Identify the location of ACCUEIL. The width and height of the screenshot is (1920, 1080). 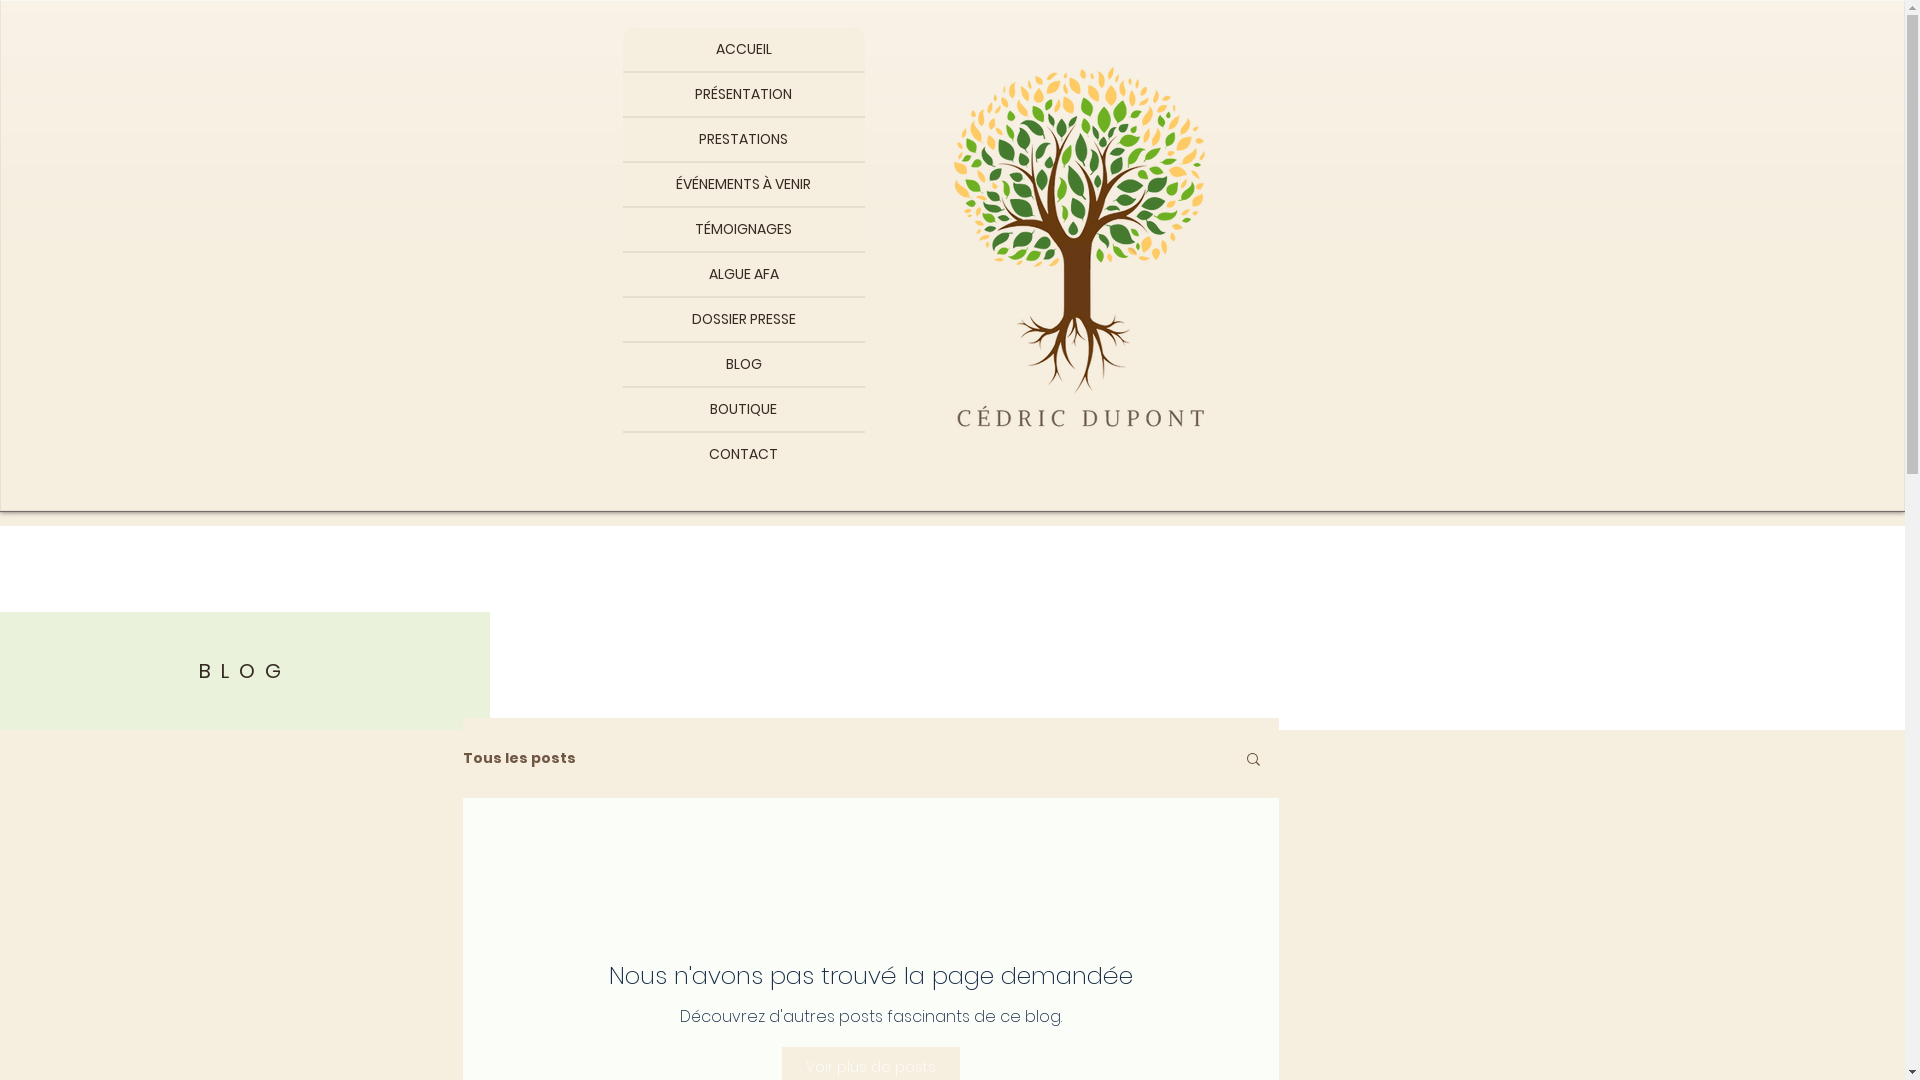
(743, 50).